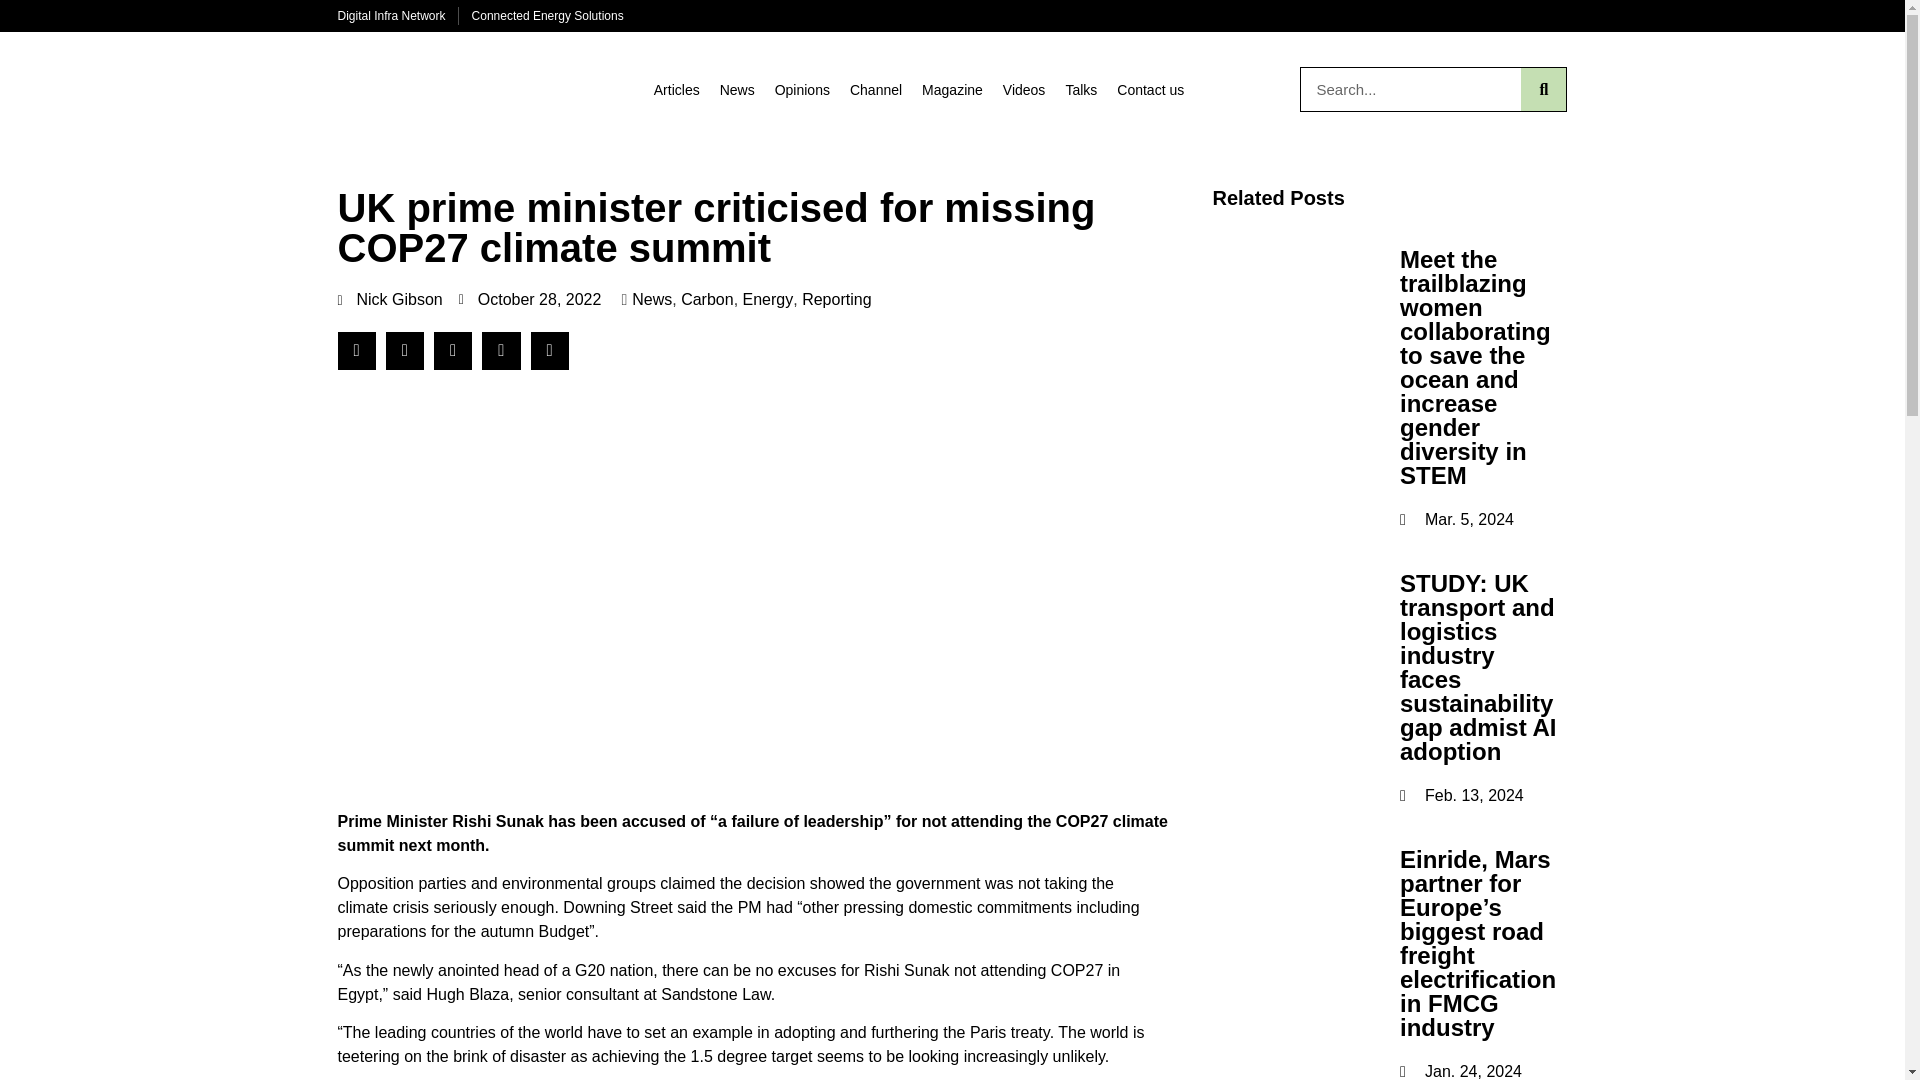 The height and width of the screenshot is (1080, 1920). Describe the element at coordinates (1410, 90) in the screenshot. I see `Search` at that location.